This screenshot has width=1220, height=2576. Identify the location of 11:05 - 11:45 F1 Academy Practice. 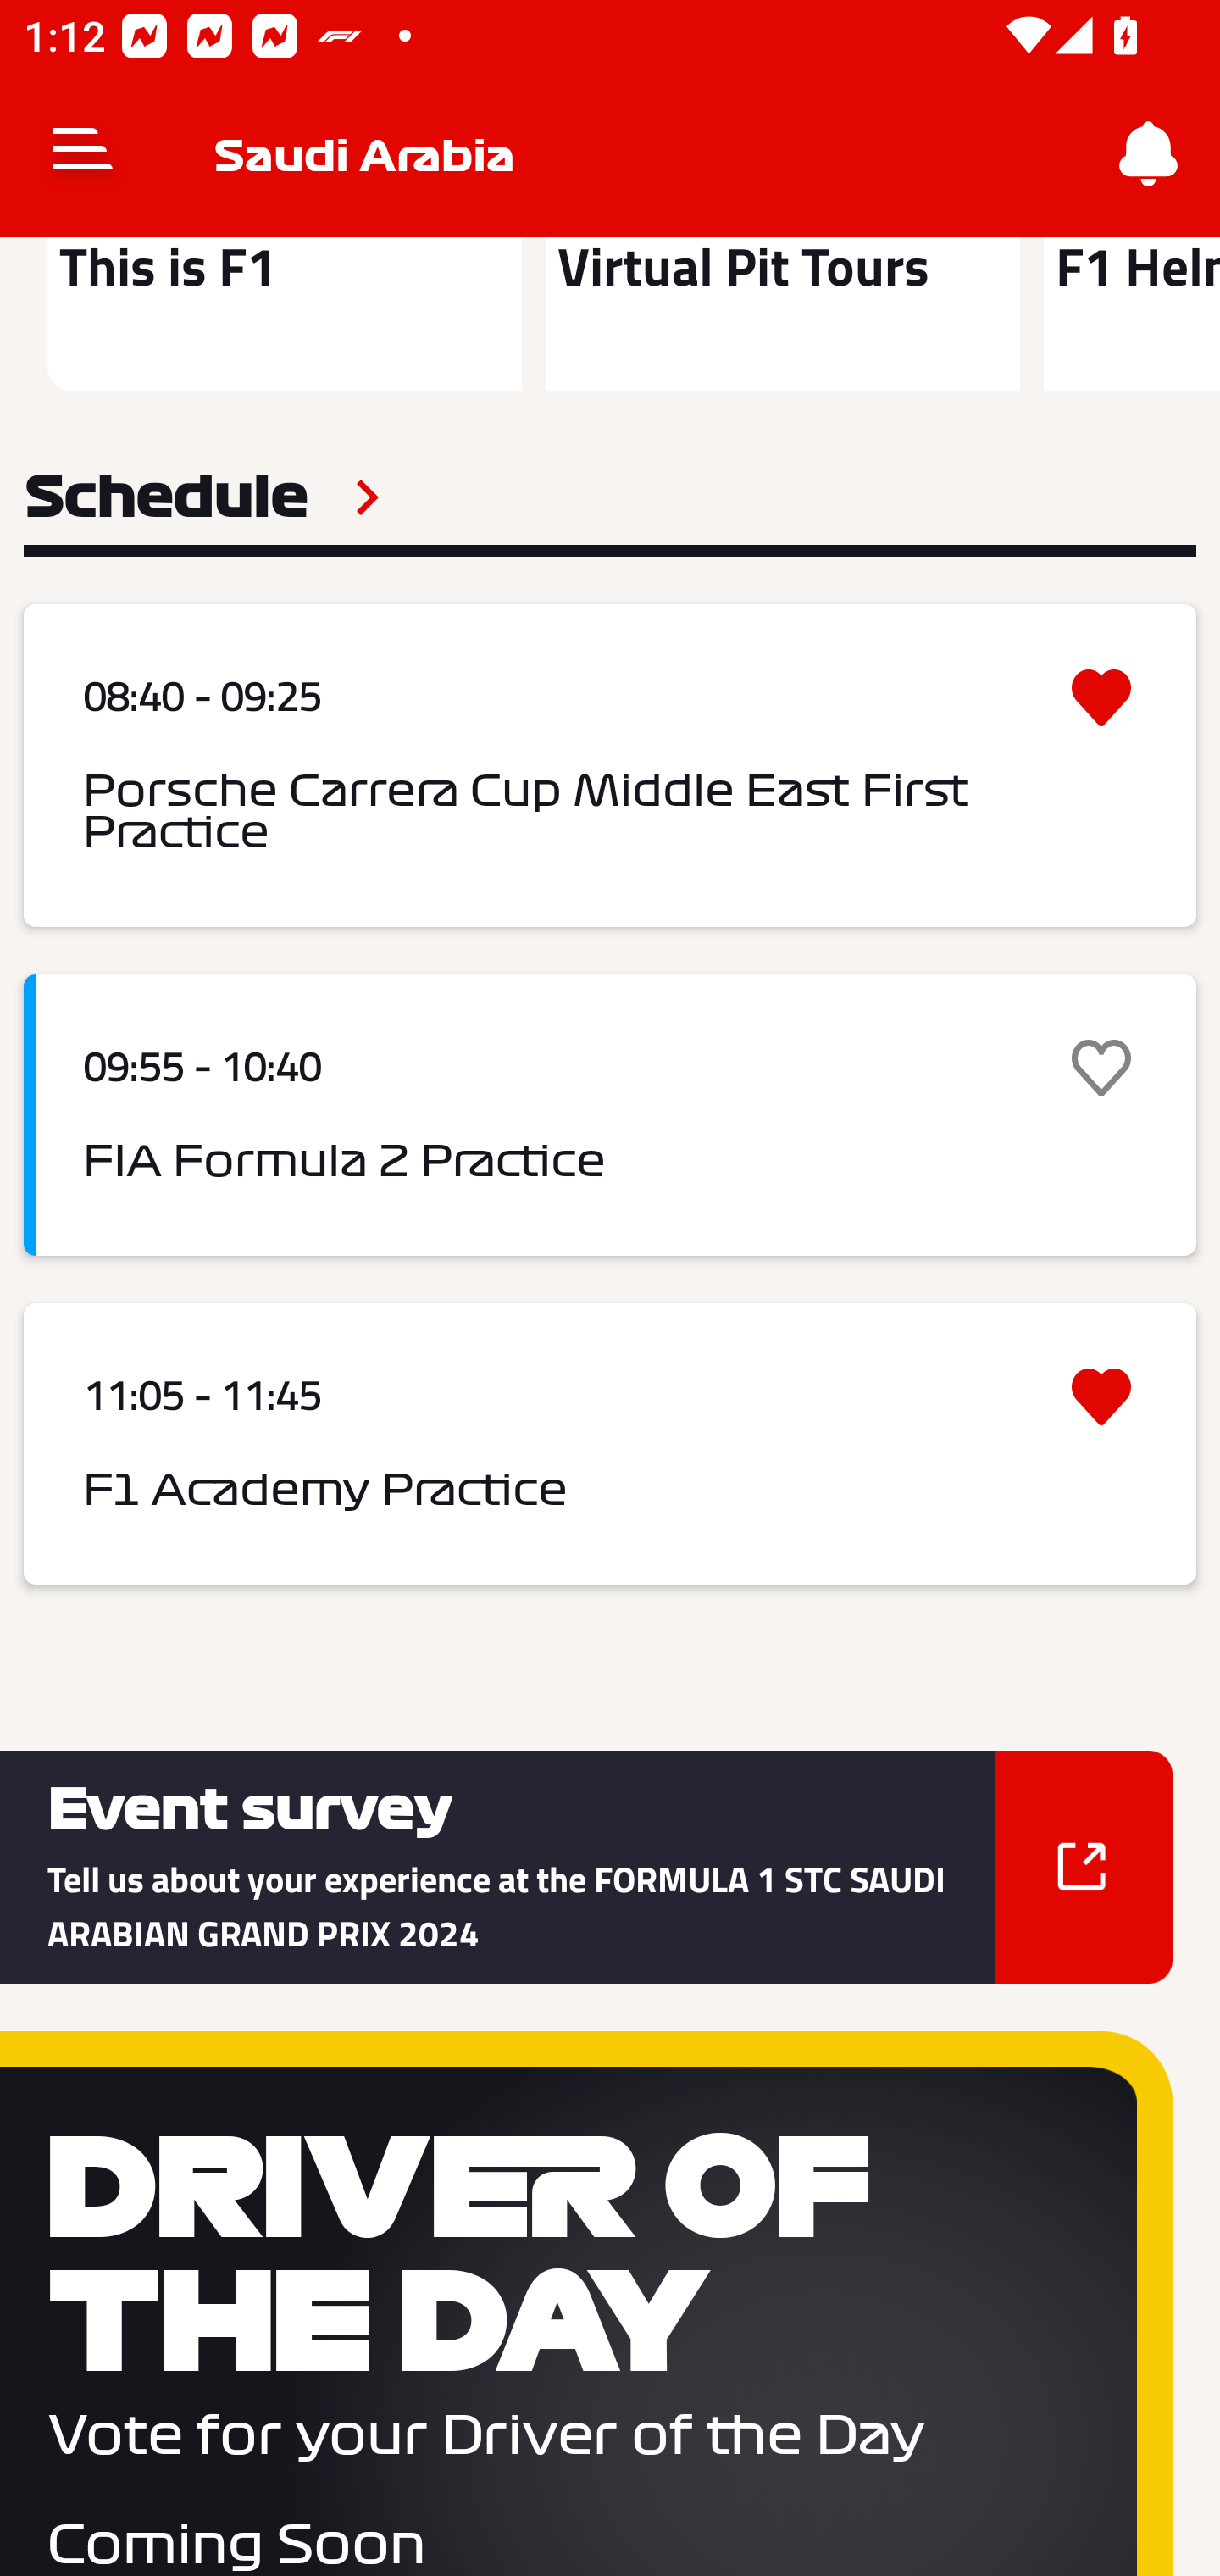
(610, 1444).